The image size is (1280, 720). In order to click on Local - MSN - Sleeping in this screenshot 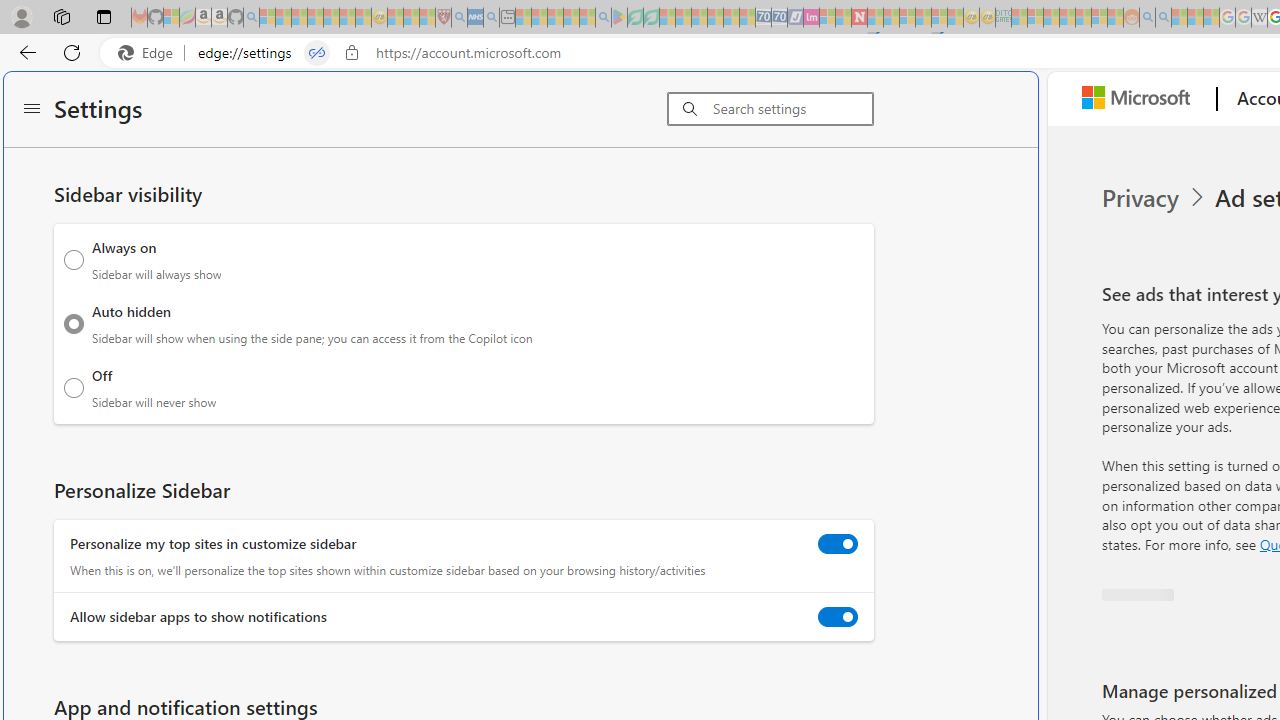, I will do `click(427, 18)`.